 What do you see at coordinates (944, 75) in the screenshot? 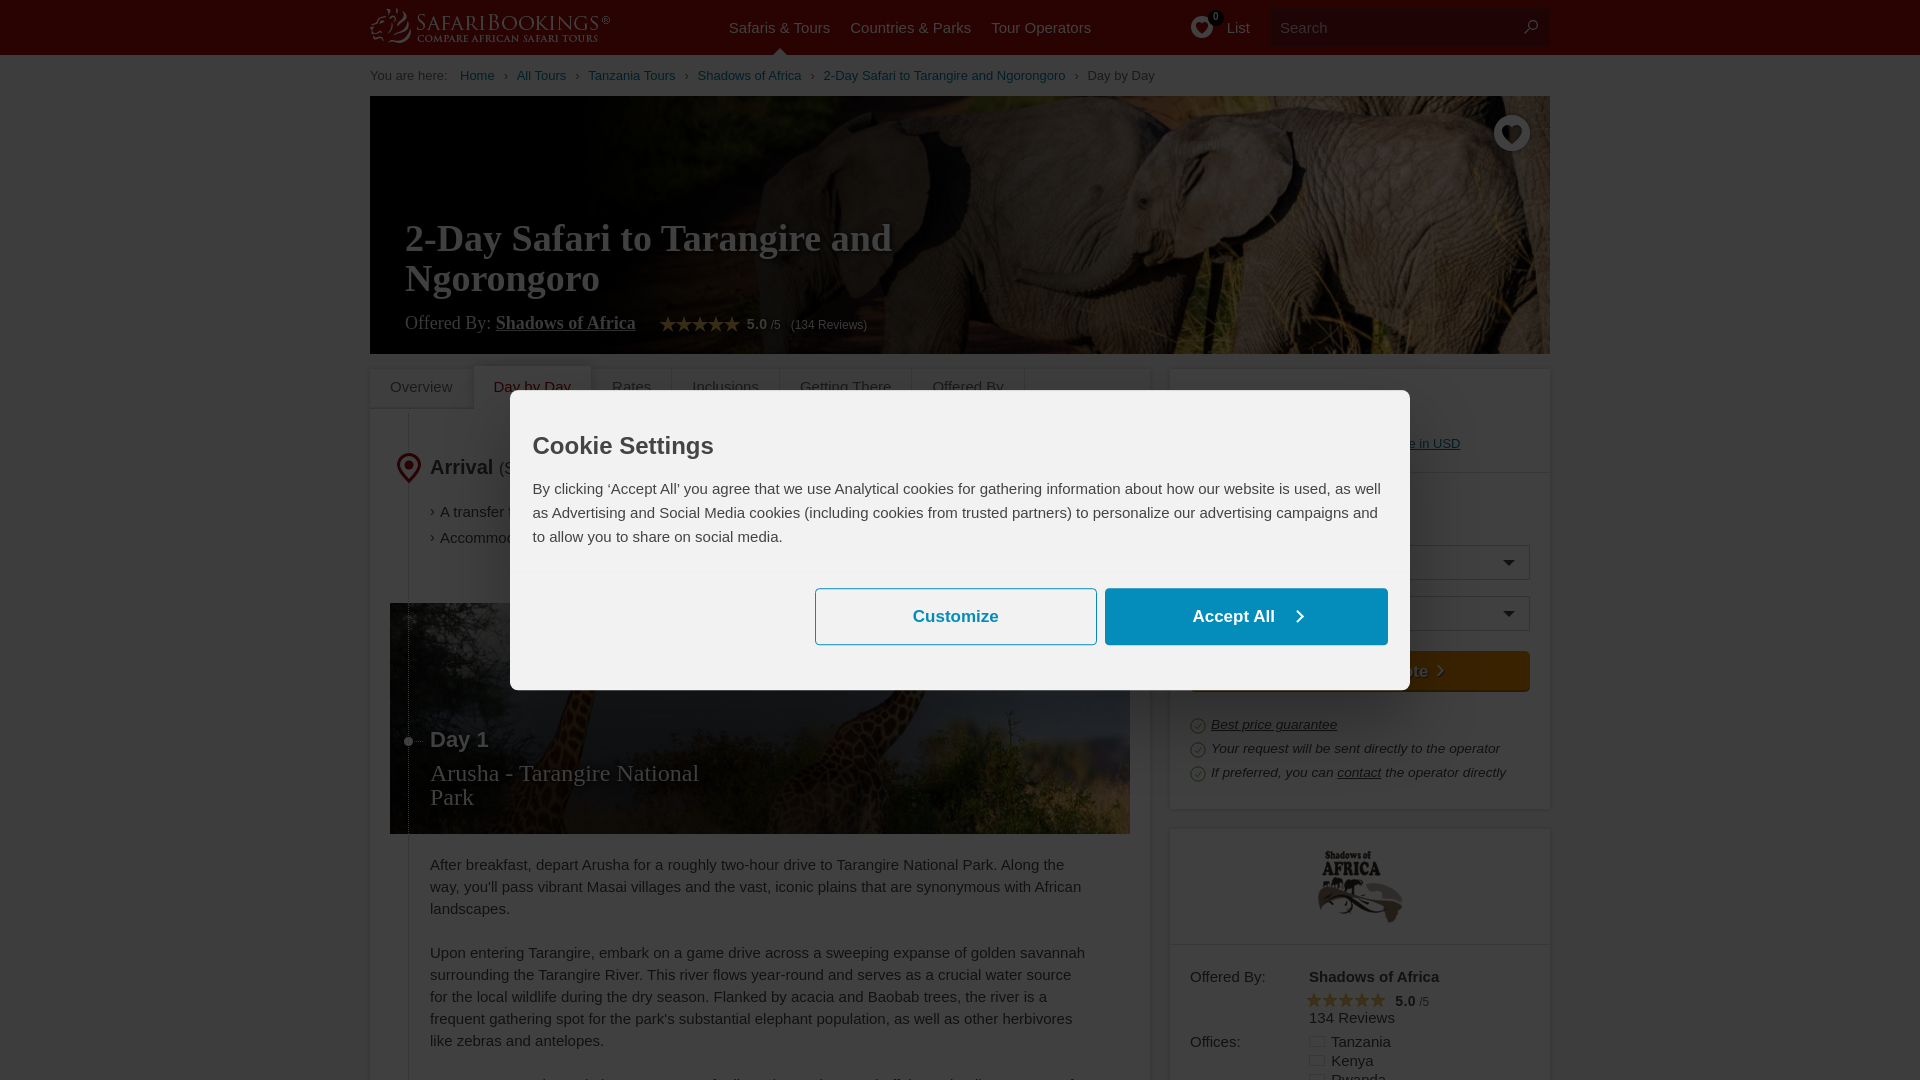
I see `2-Day Safari to Tarangire and Ngorongoro` at bounding box center [944, 75].